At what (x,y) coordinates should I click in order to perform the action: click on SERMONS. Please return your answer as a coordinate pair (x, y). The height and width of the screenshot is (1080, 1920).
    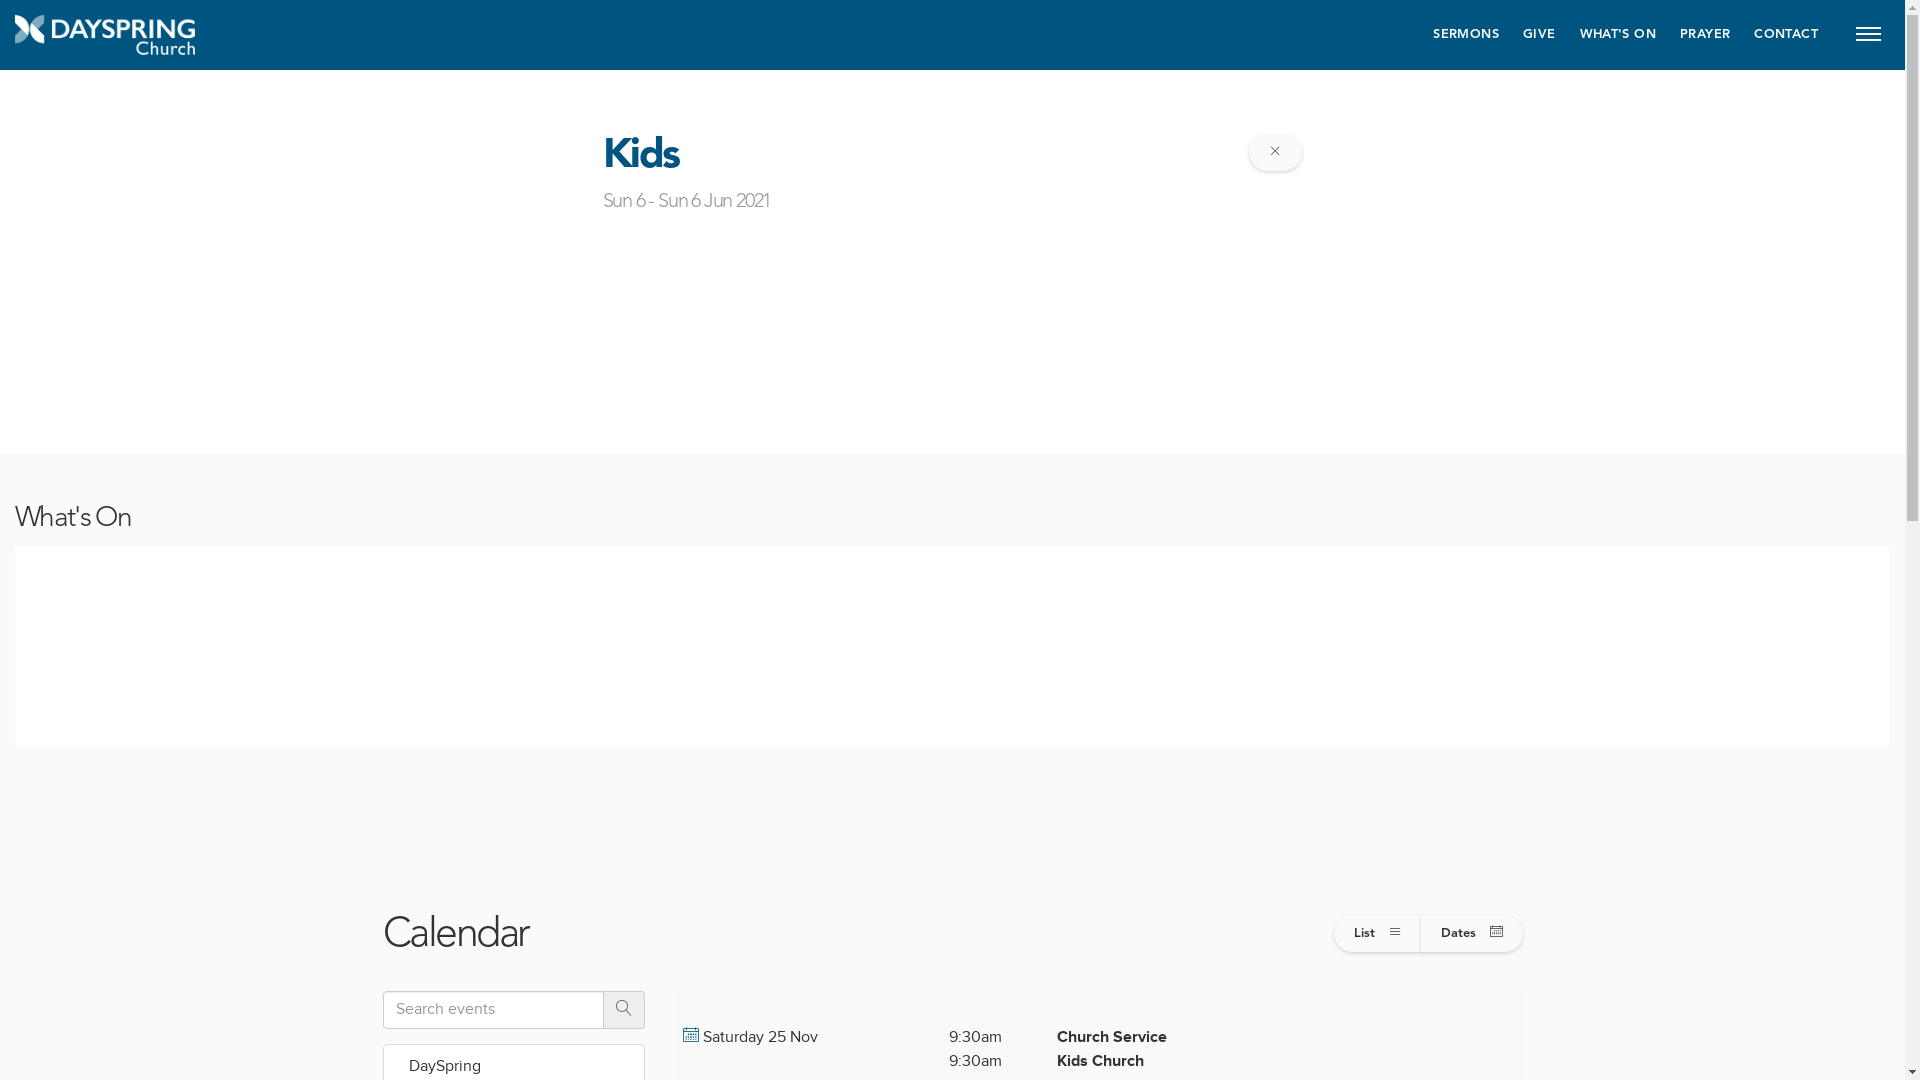
    Looking at the image, I should click on (1466, 35).